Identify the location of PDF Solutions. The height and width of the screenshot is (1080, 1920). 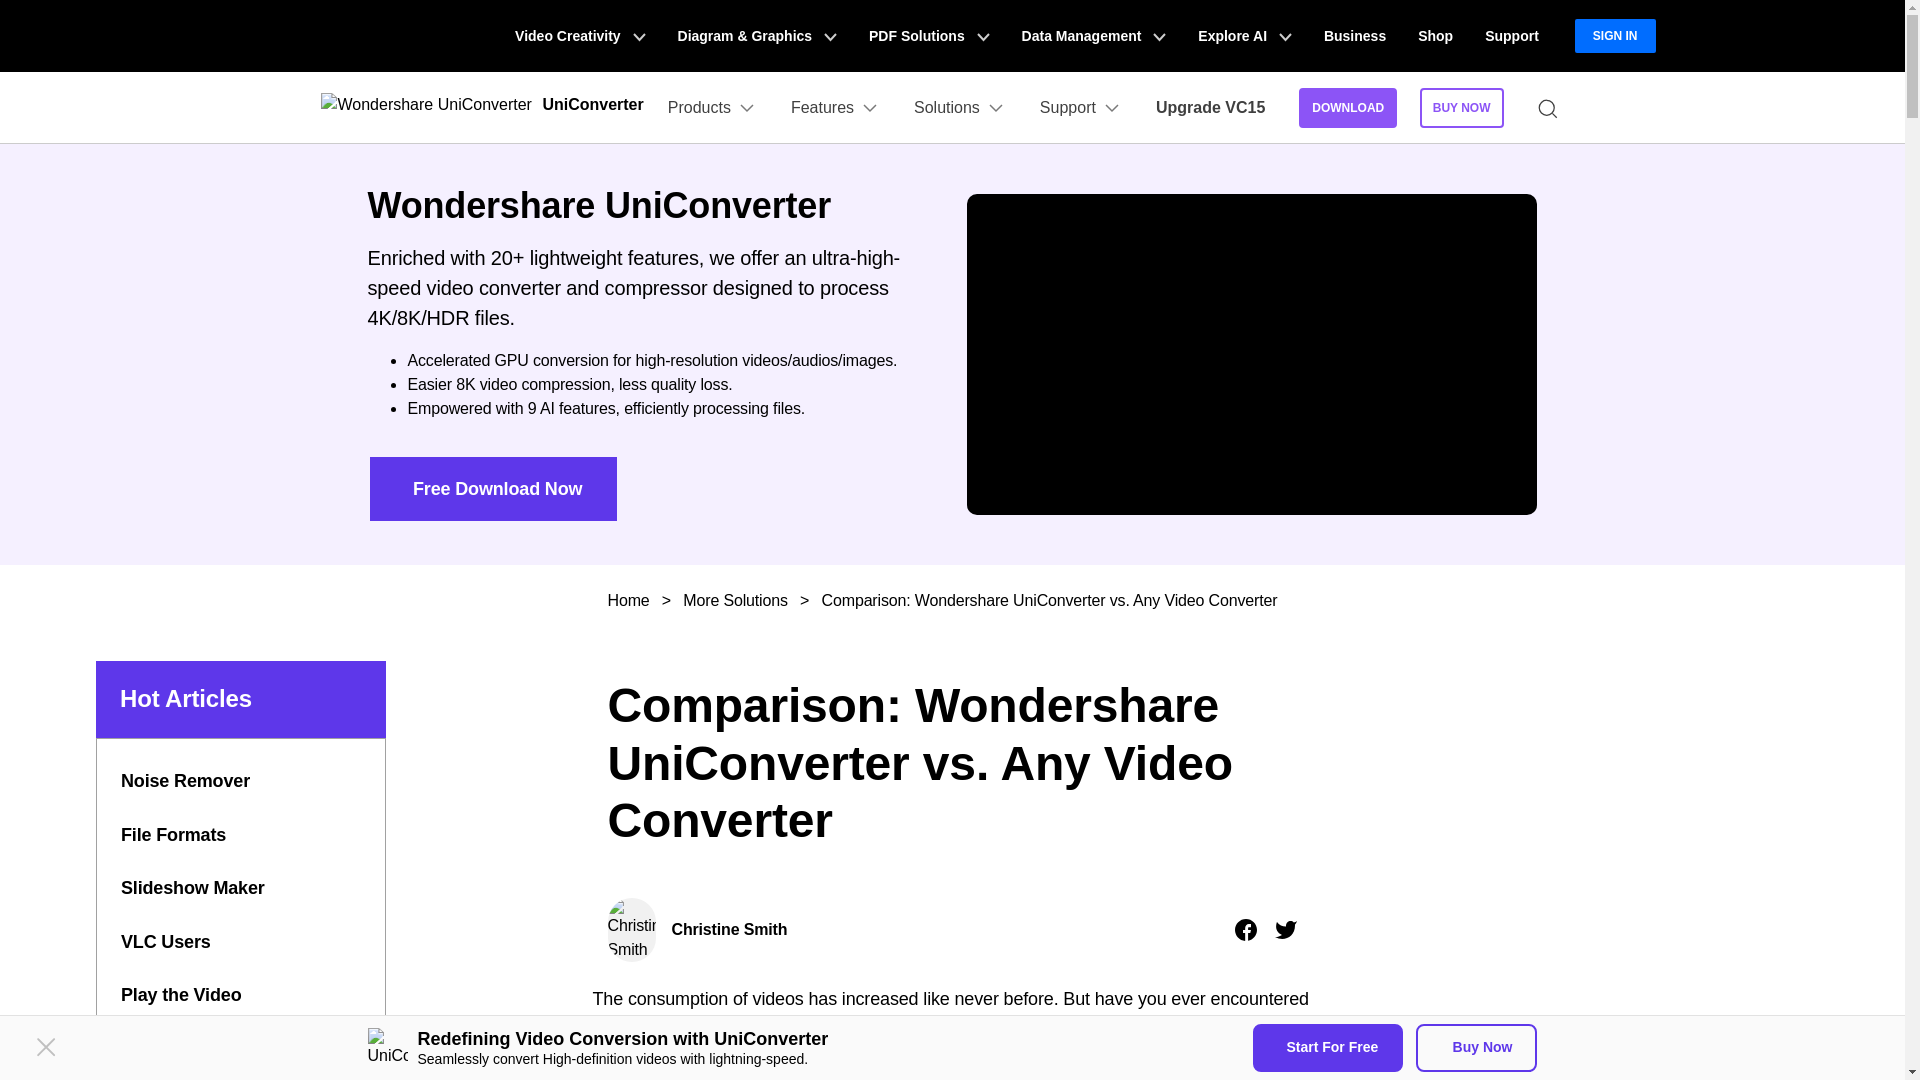
(929, 36).